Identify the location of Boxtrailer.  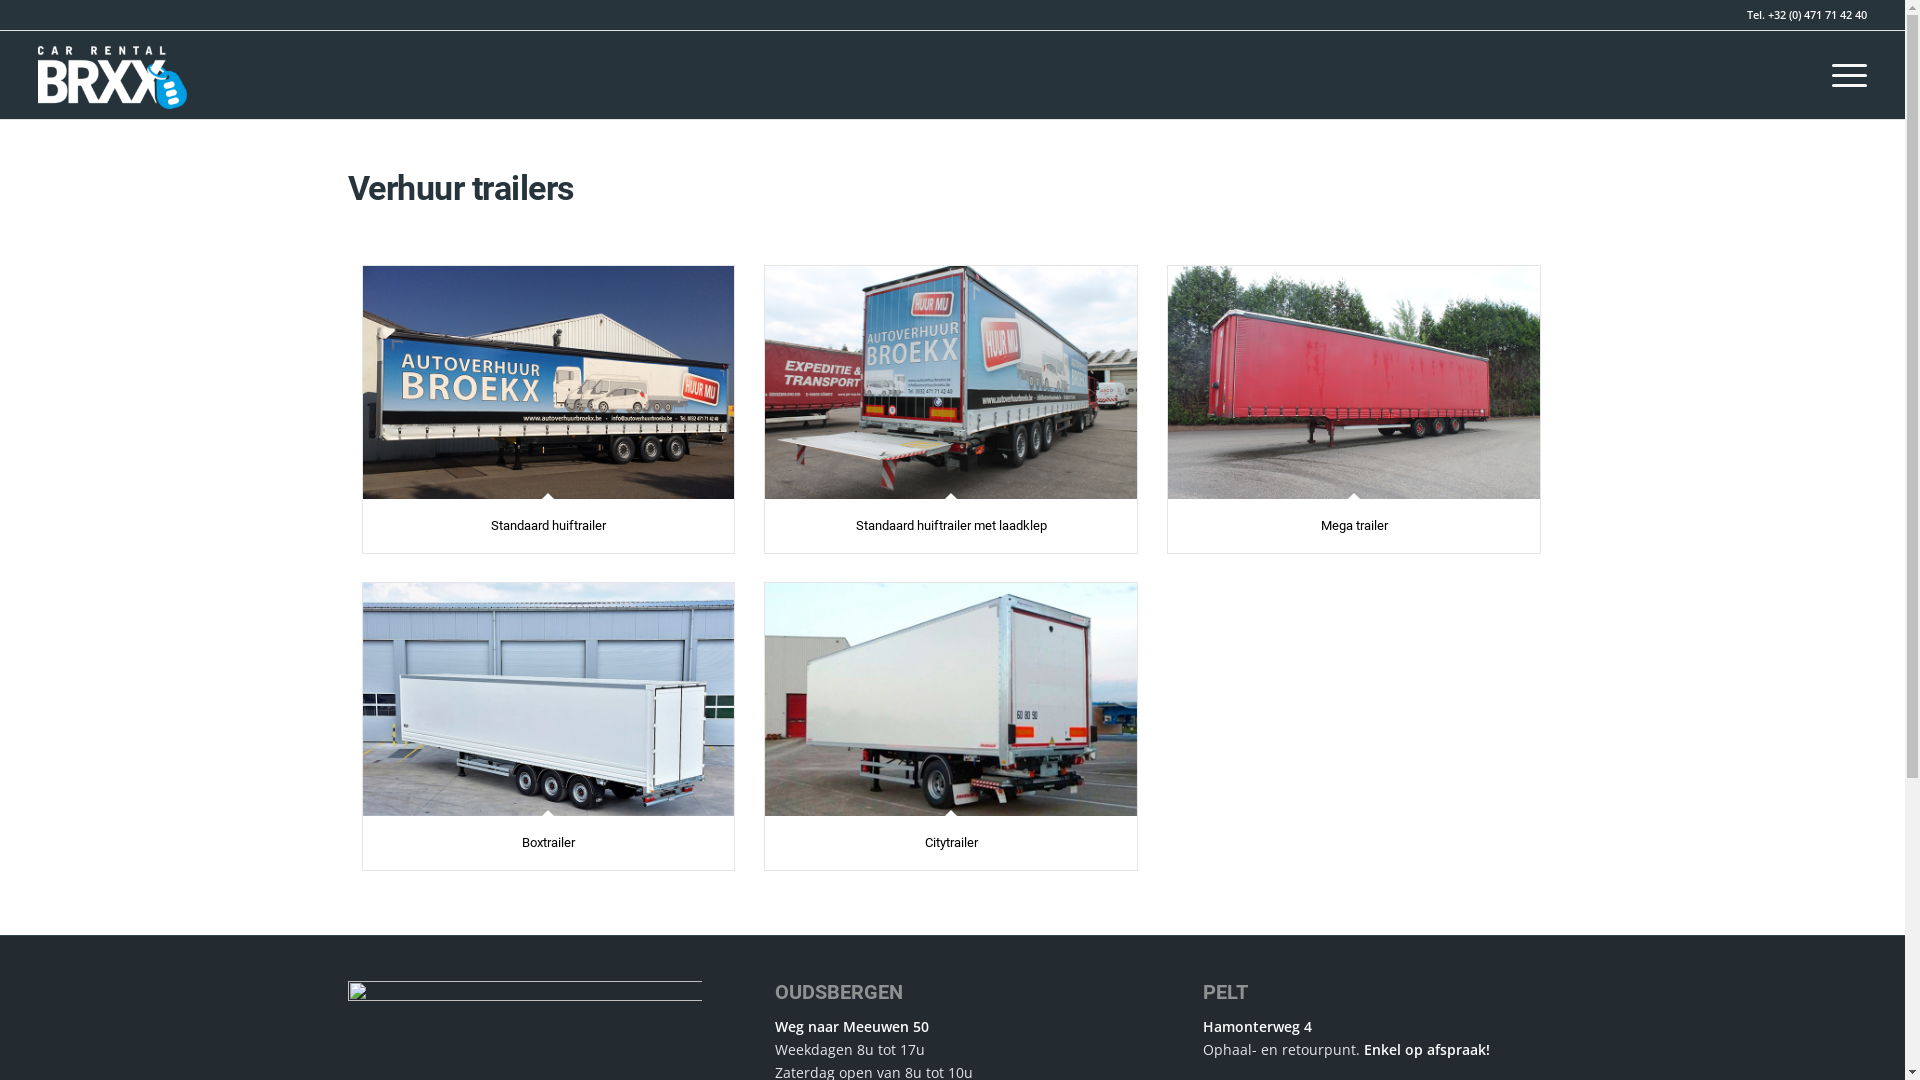
(548, 842).